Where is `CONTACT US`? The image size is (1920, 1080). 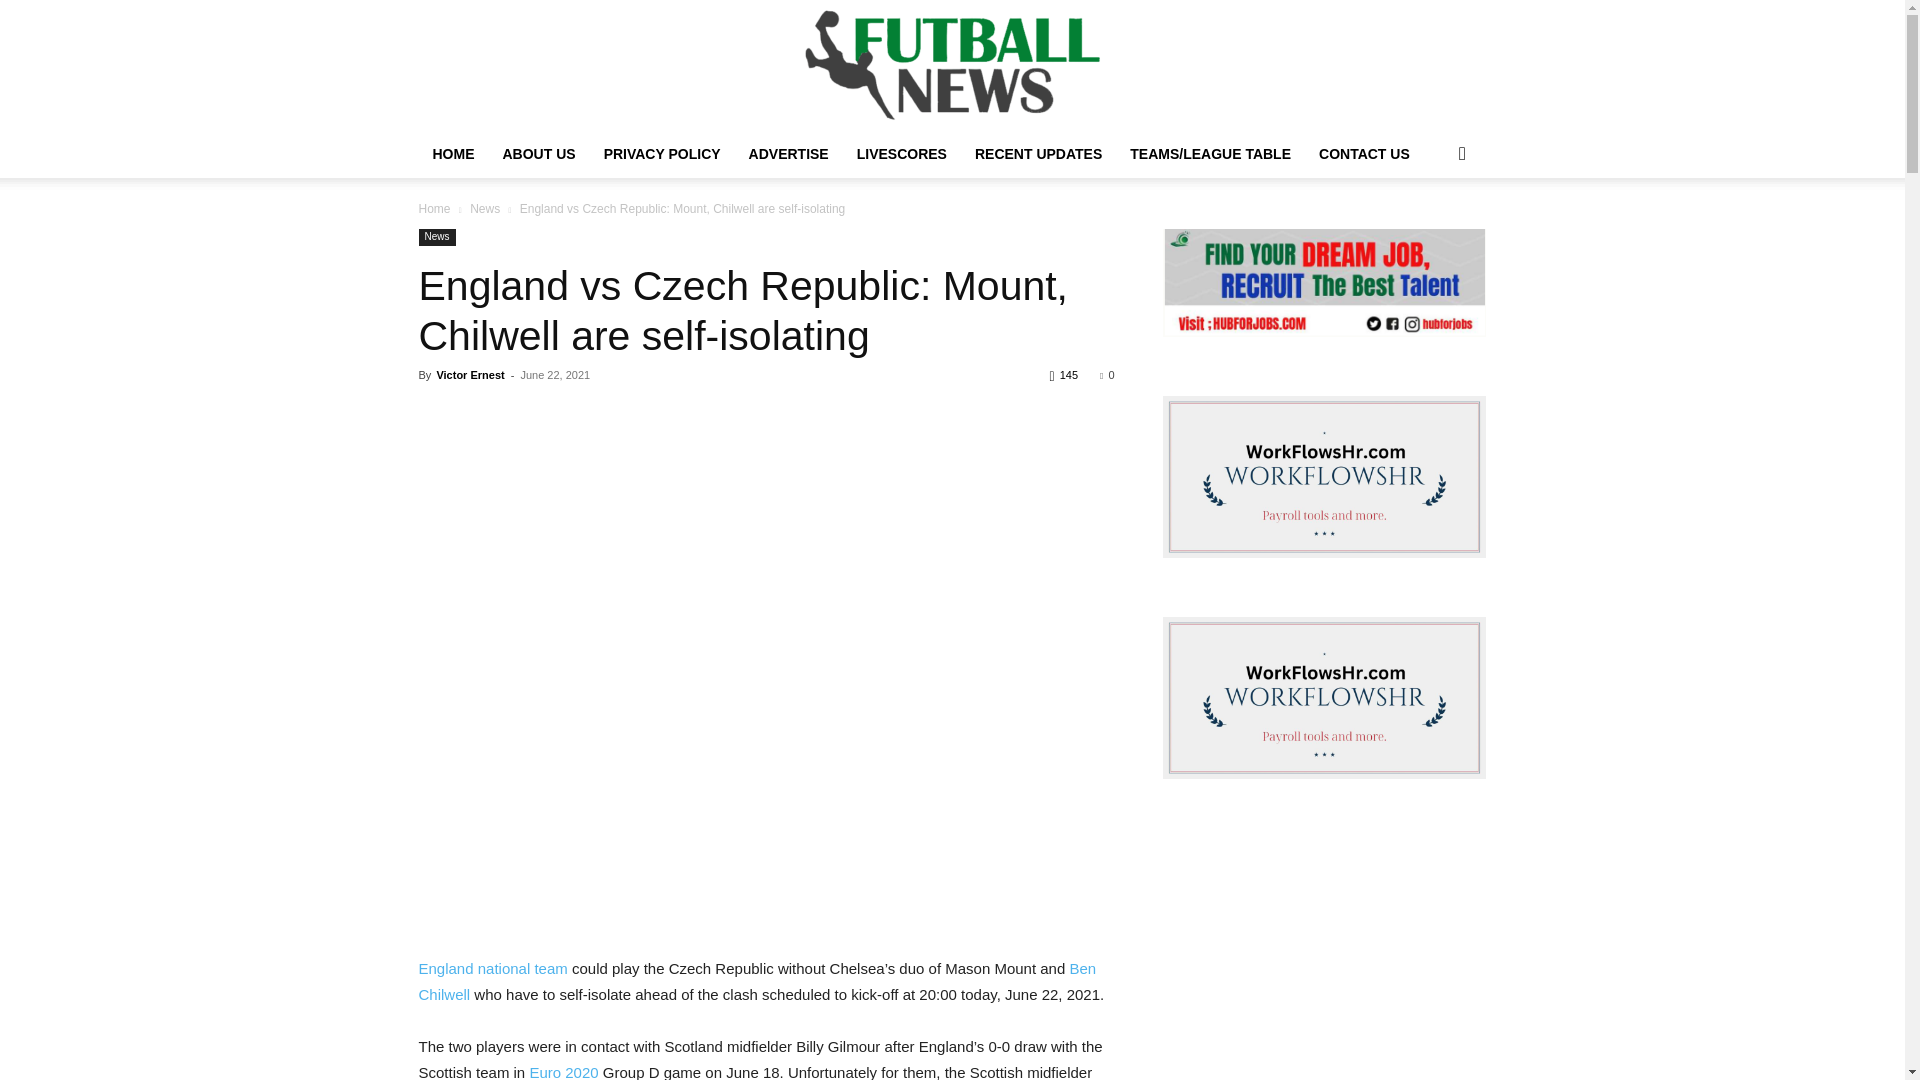 CONTACT US is located at coordinates (1364, 154).